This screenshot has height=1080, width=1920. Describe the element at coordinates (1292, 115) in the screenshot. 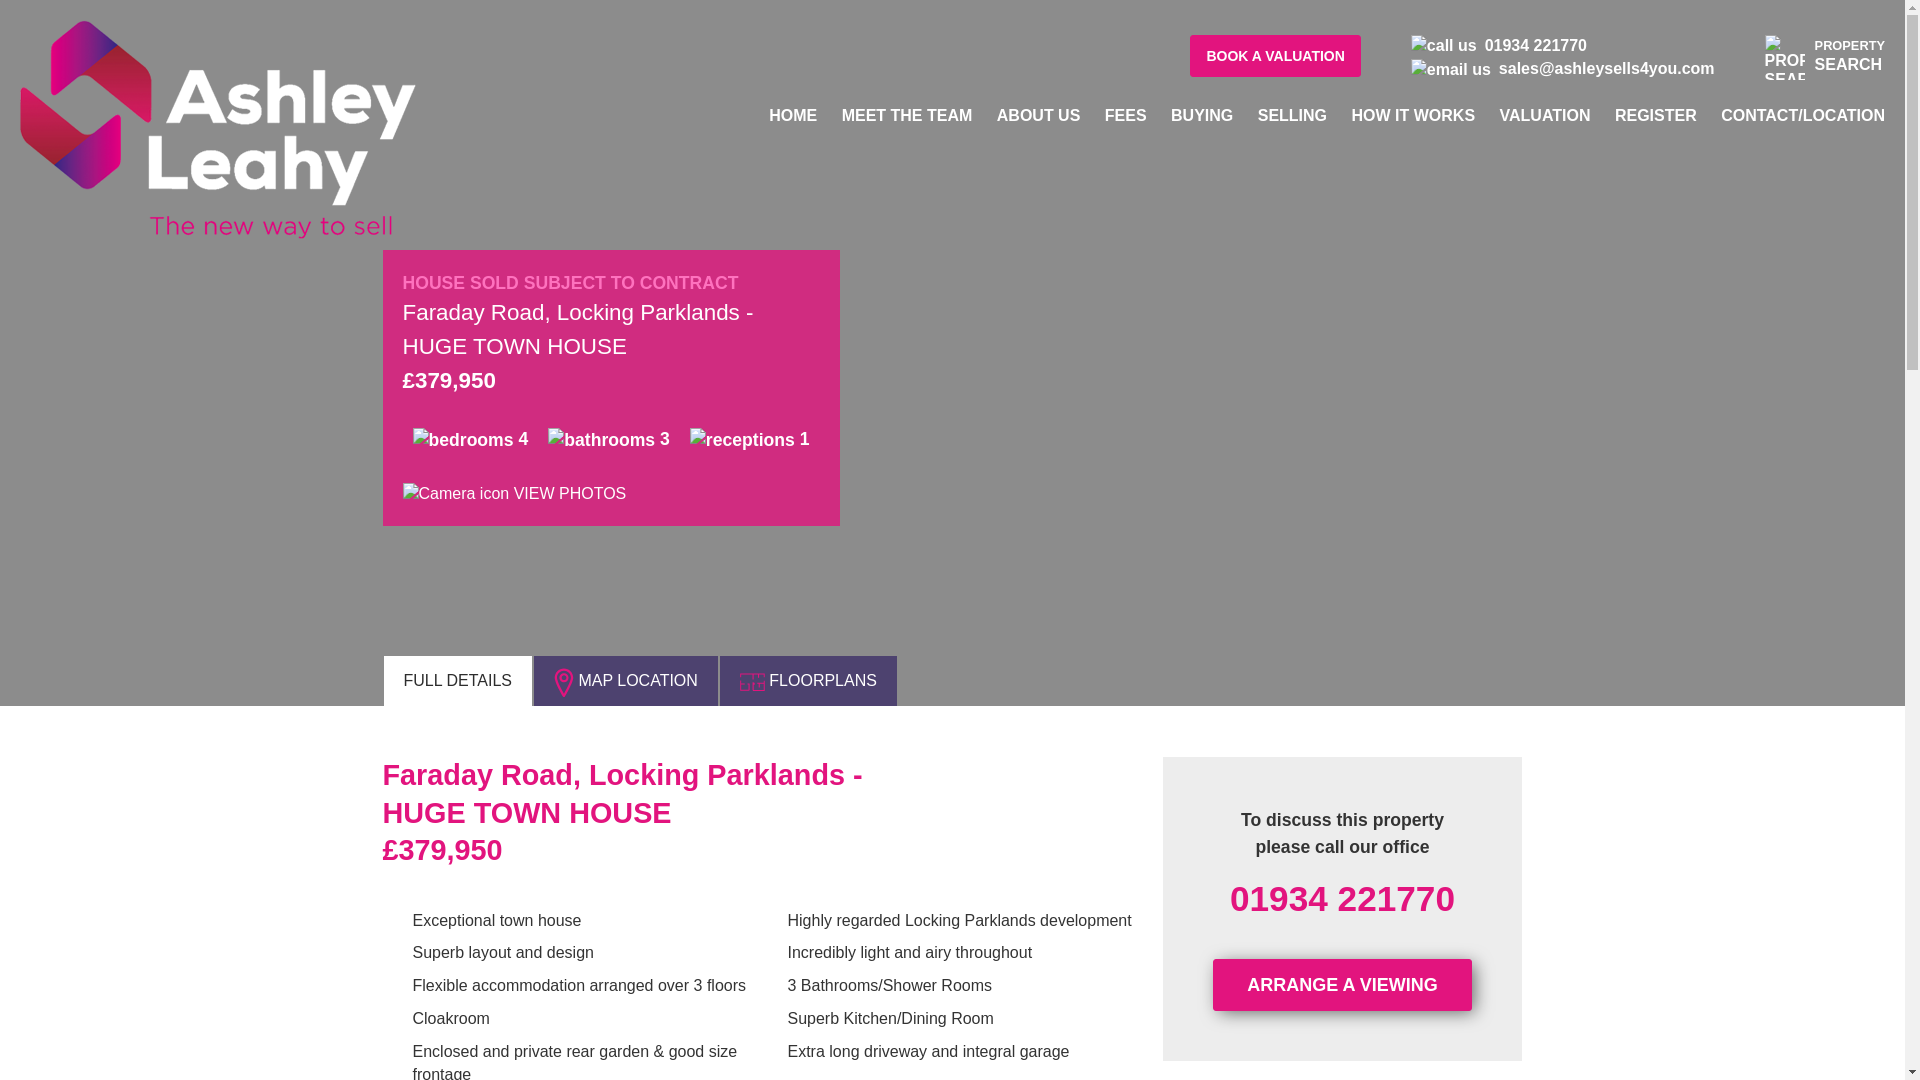

I see `Selling` at that location.